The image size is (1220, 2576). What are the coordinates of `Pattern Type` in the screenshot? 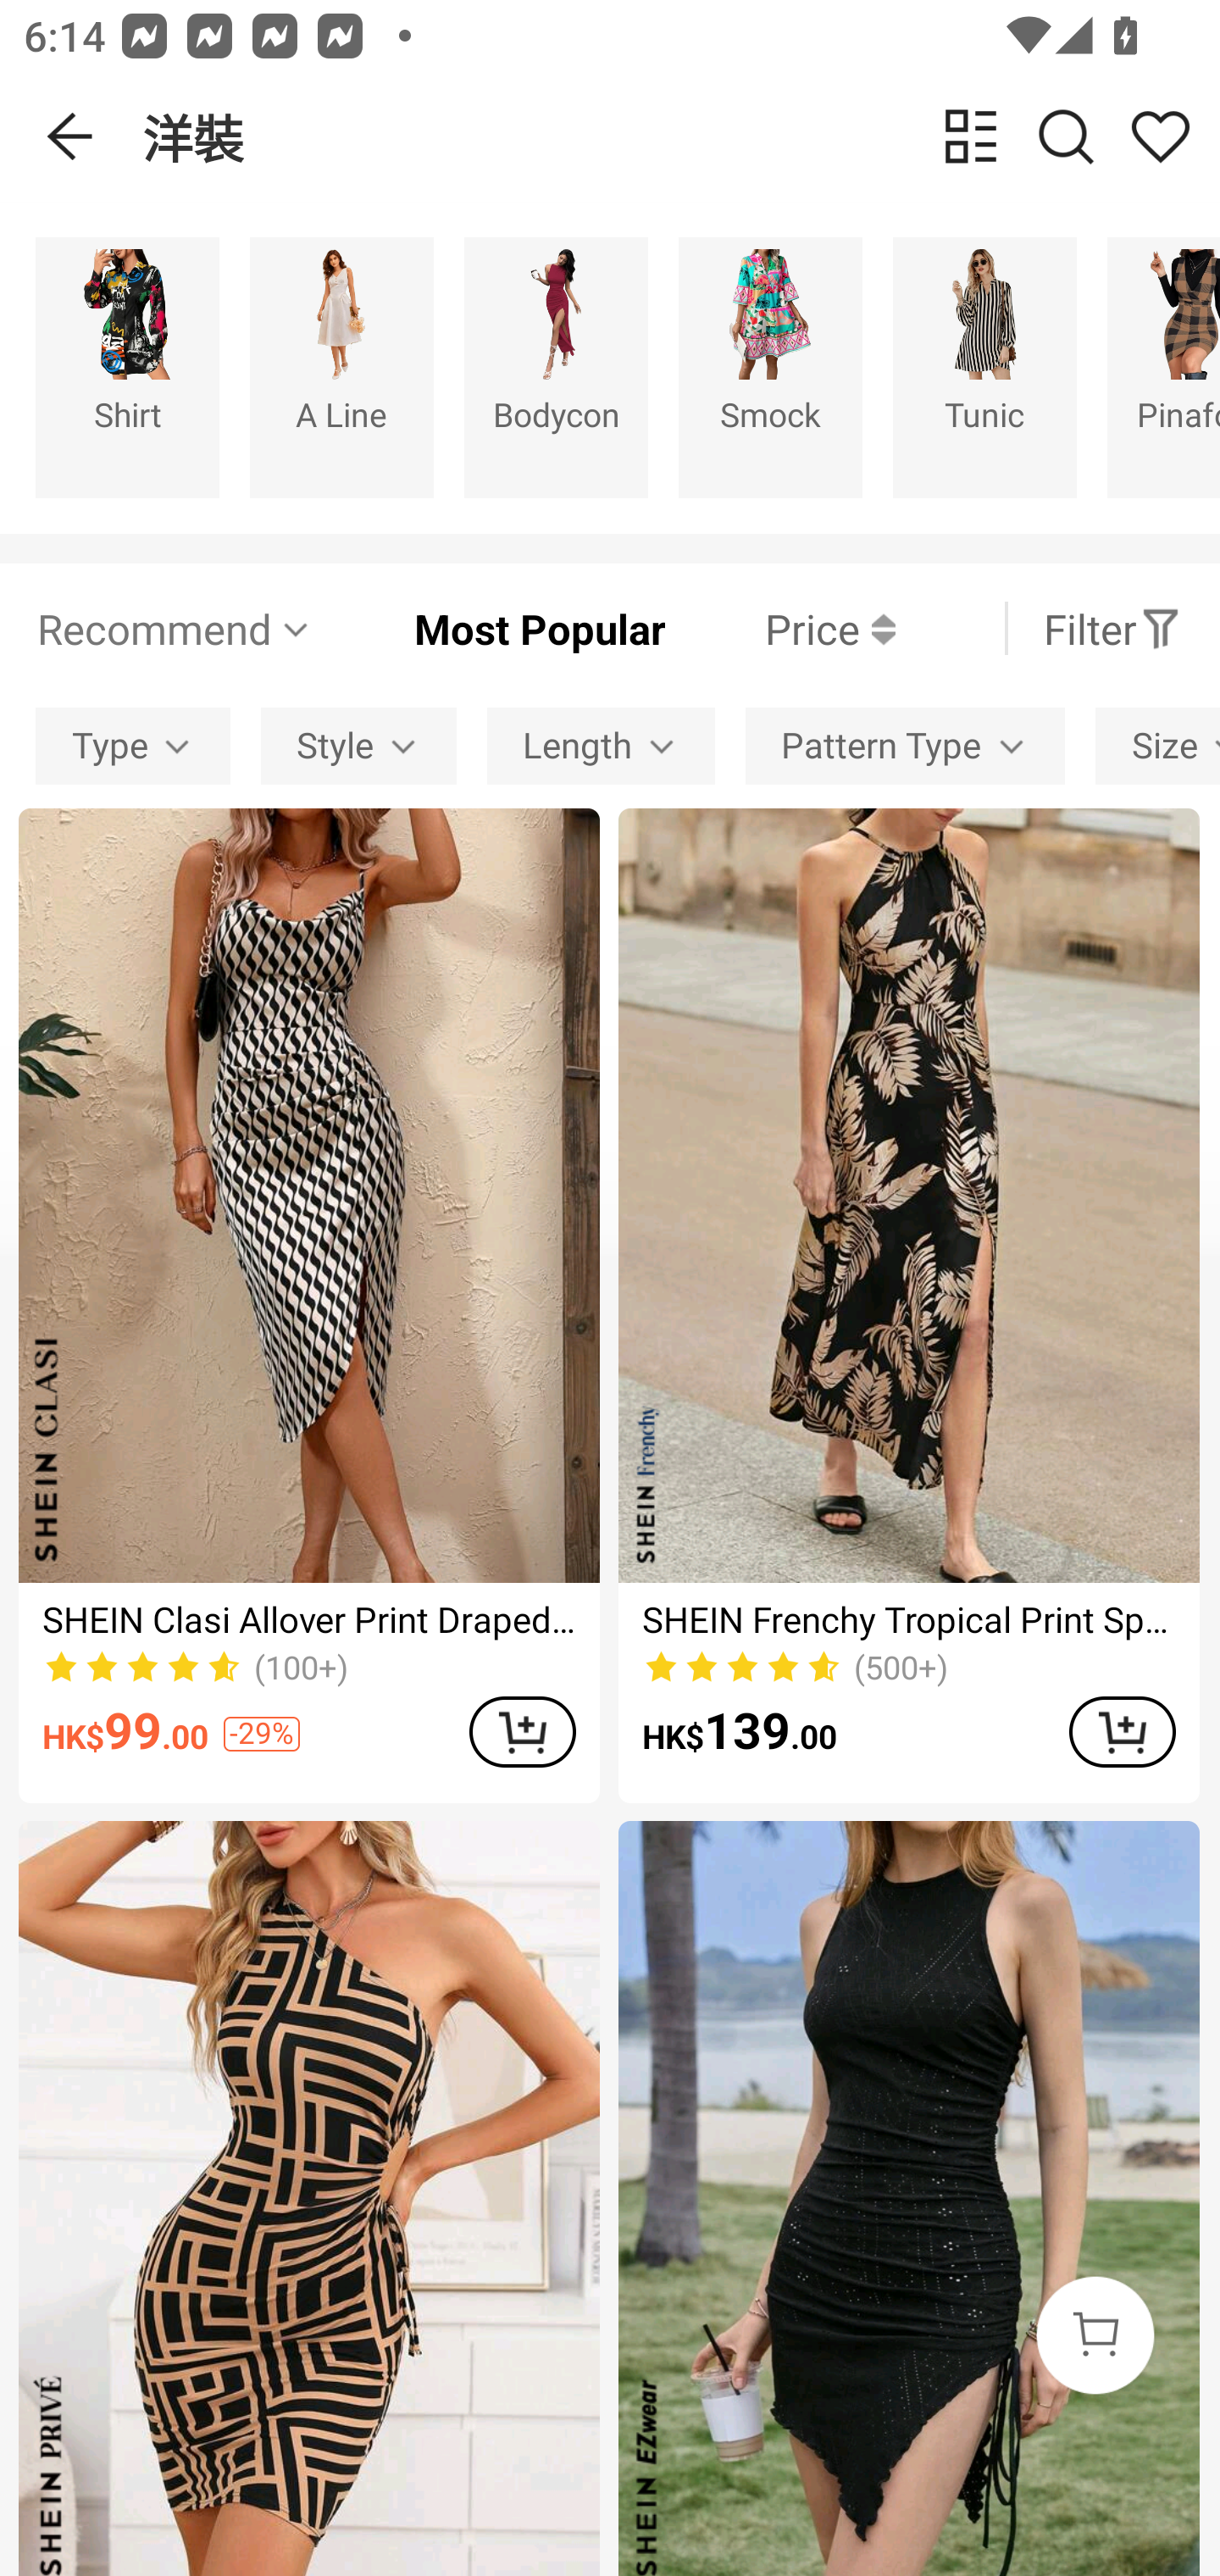 It's located at (905, 747).